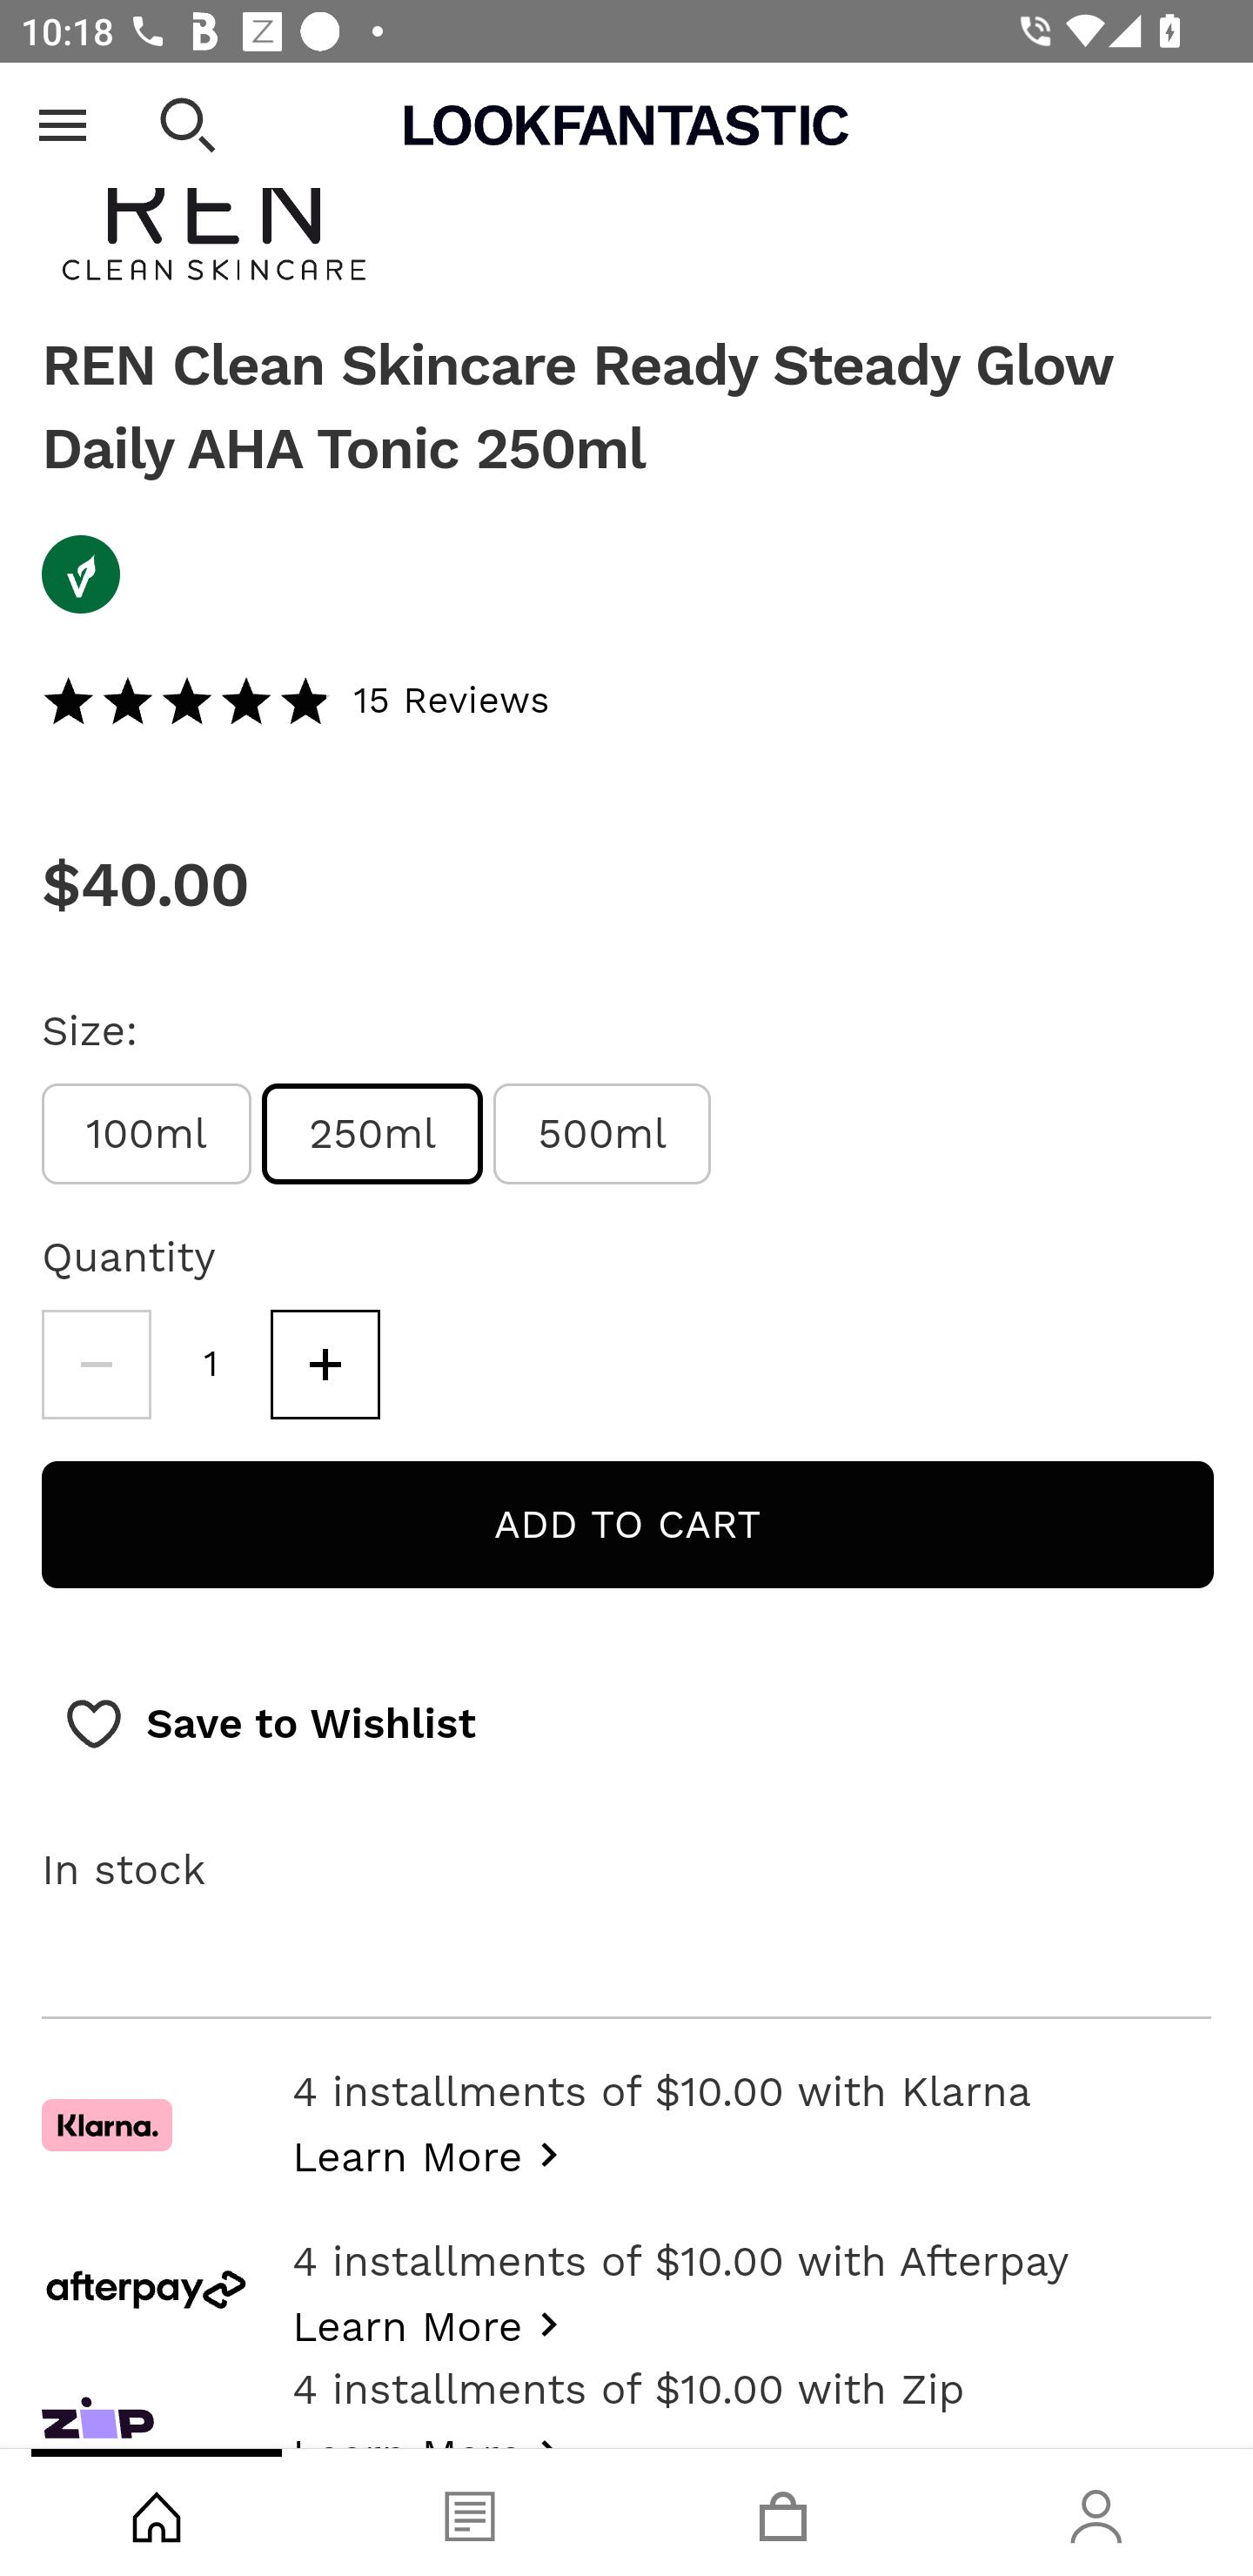  Describe the element at coordinates (211, 1363) in the screenshot. I see `1, Quantity` at that location.